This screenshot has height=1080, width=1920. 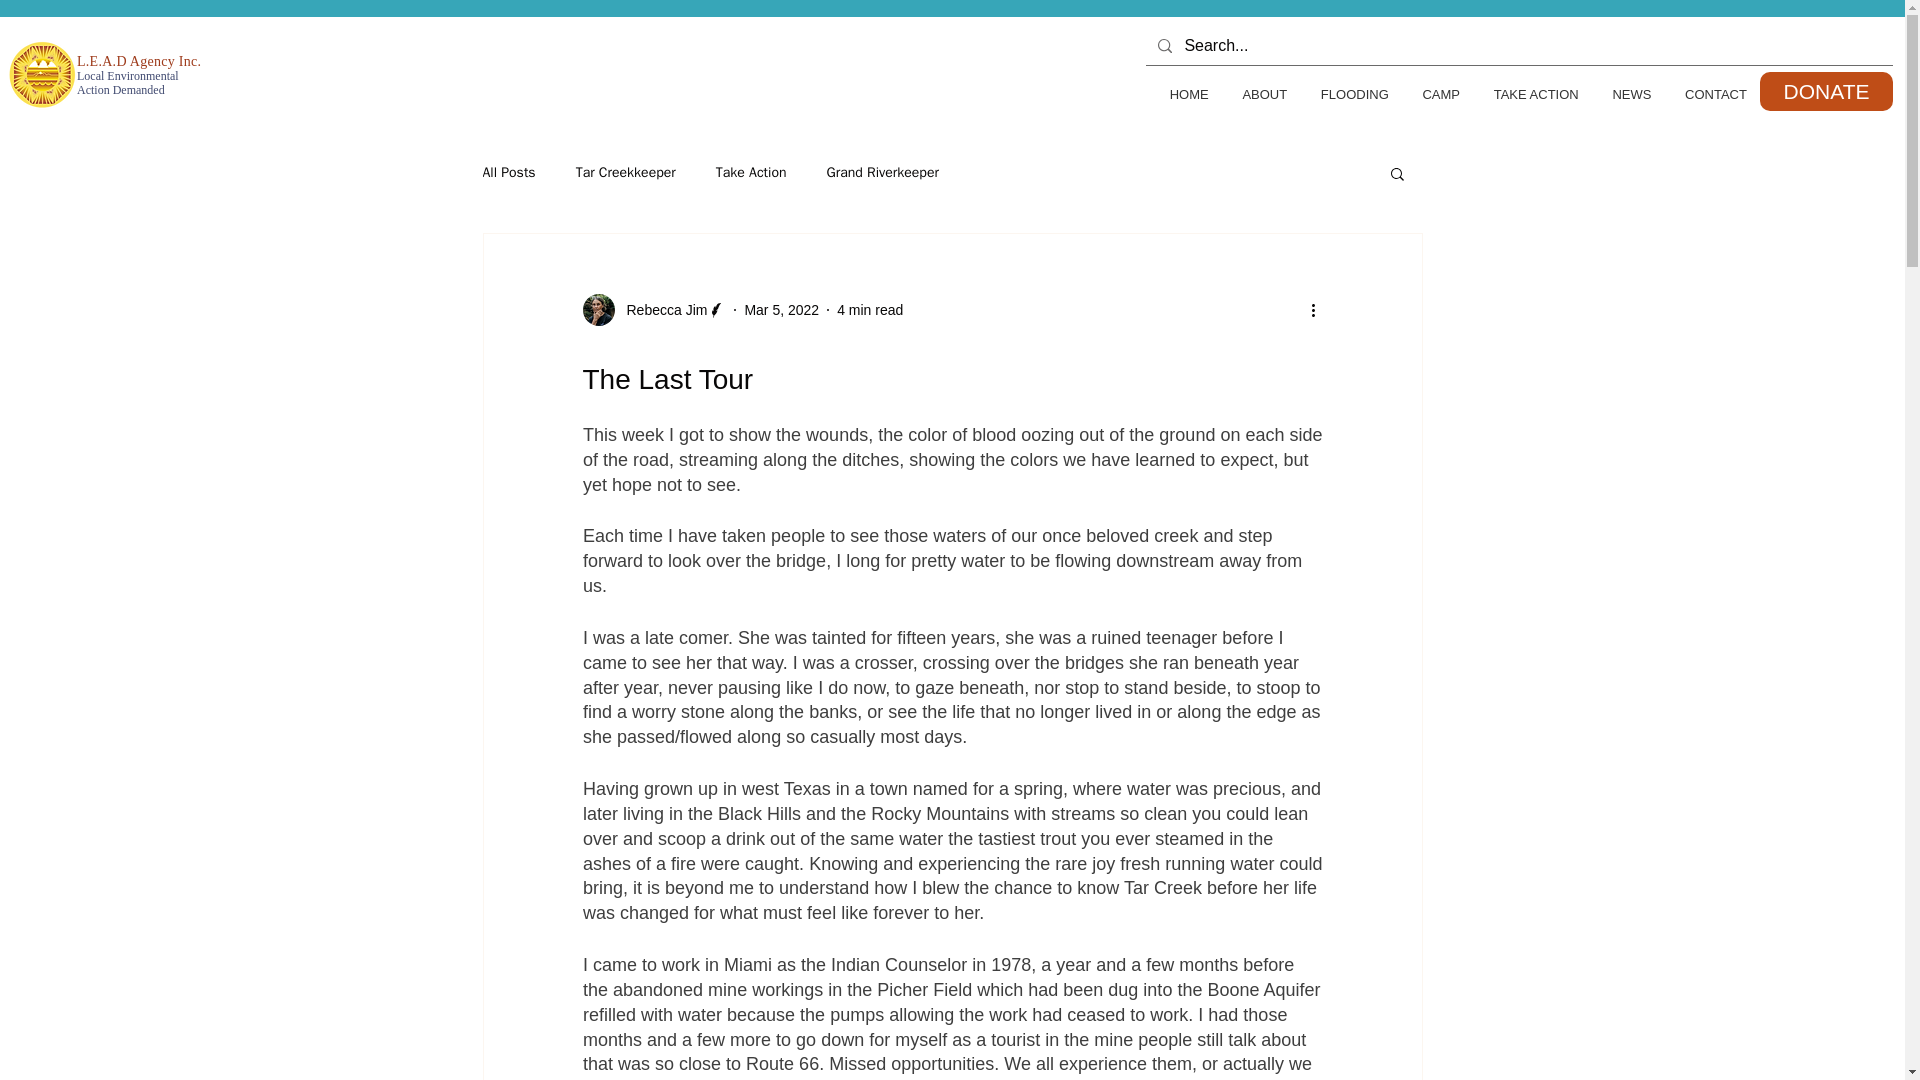 What do you see at coordinates (882, 173) in the screenshot?
I see `Grand Riverkeeper` at bounding box center [882, 173].